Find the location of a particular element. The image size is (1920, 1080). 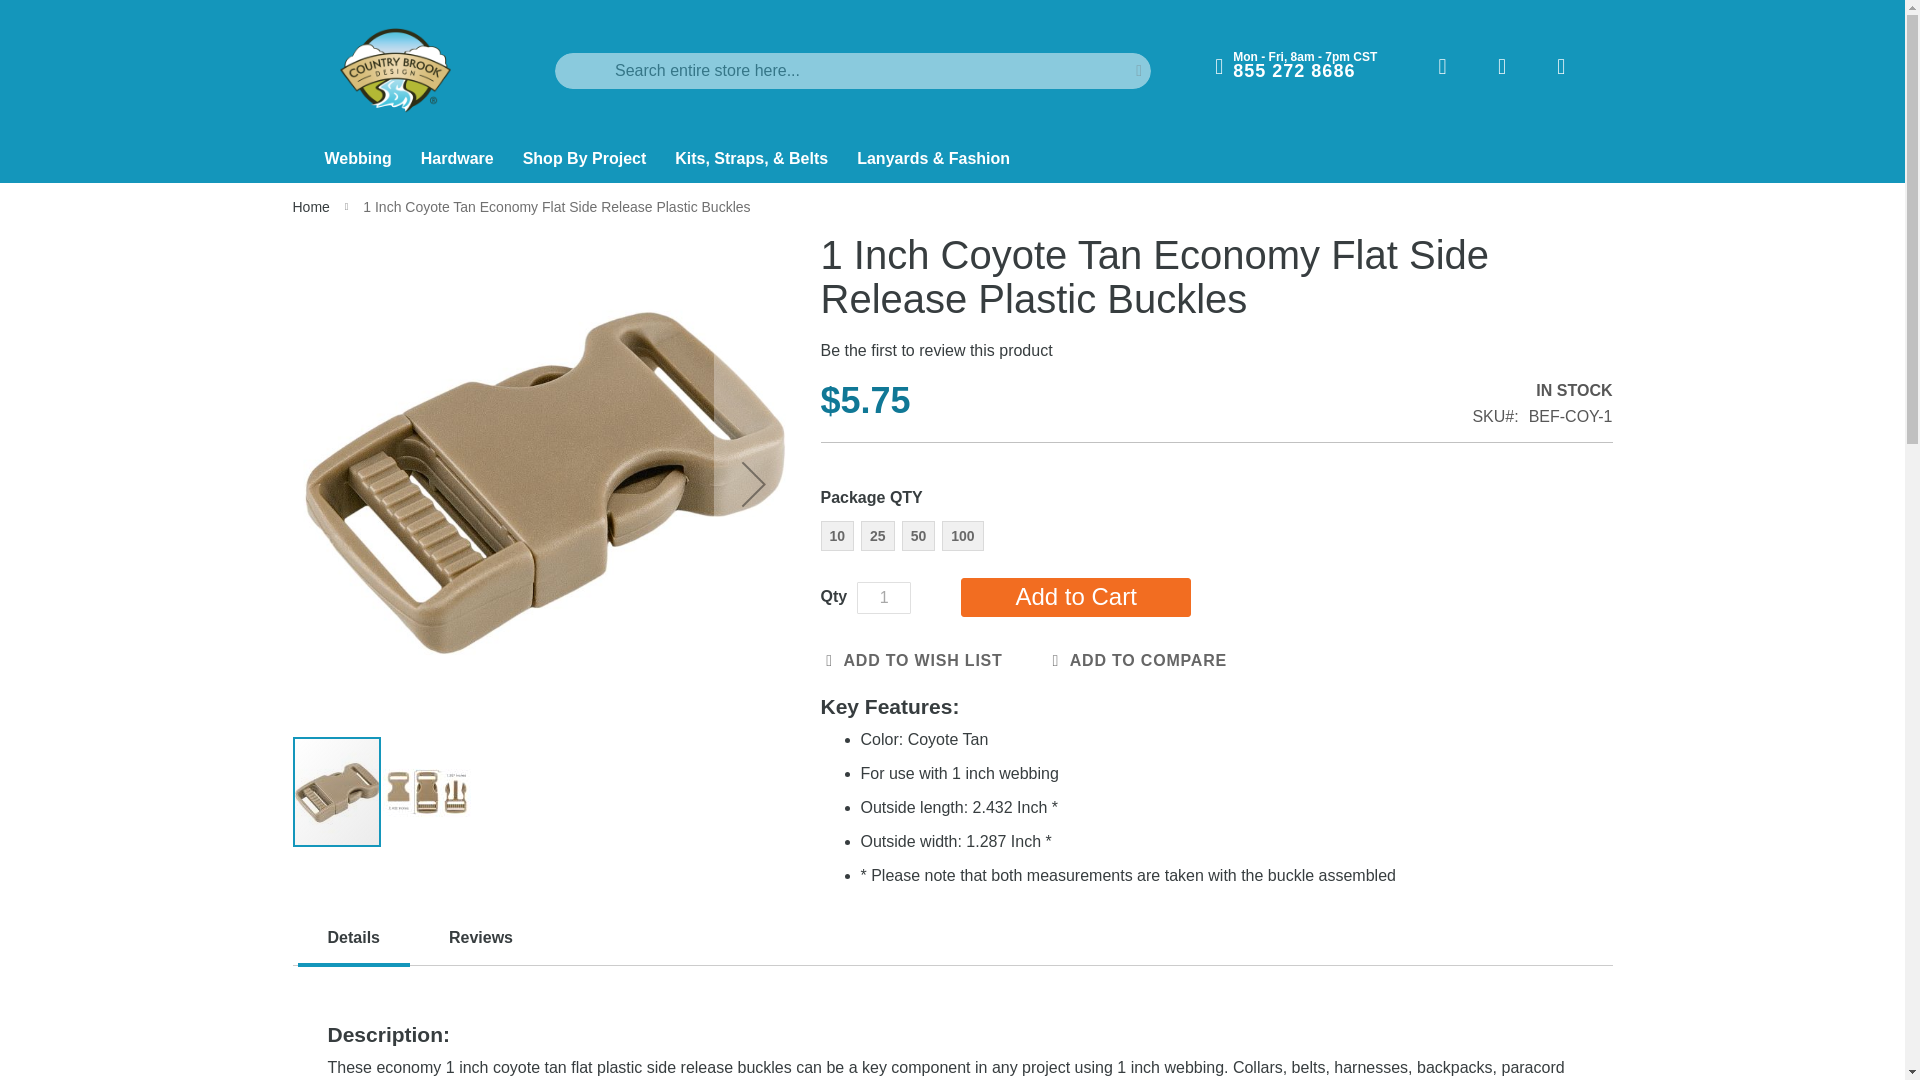

Quantity is located at coordinates (883, 598).